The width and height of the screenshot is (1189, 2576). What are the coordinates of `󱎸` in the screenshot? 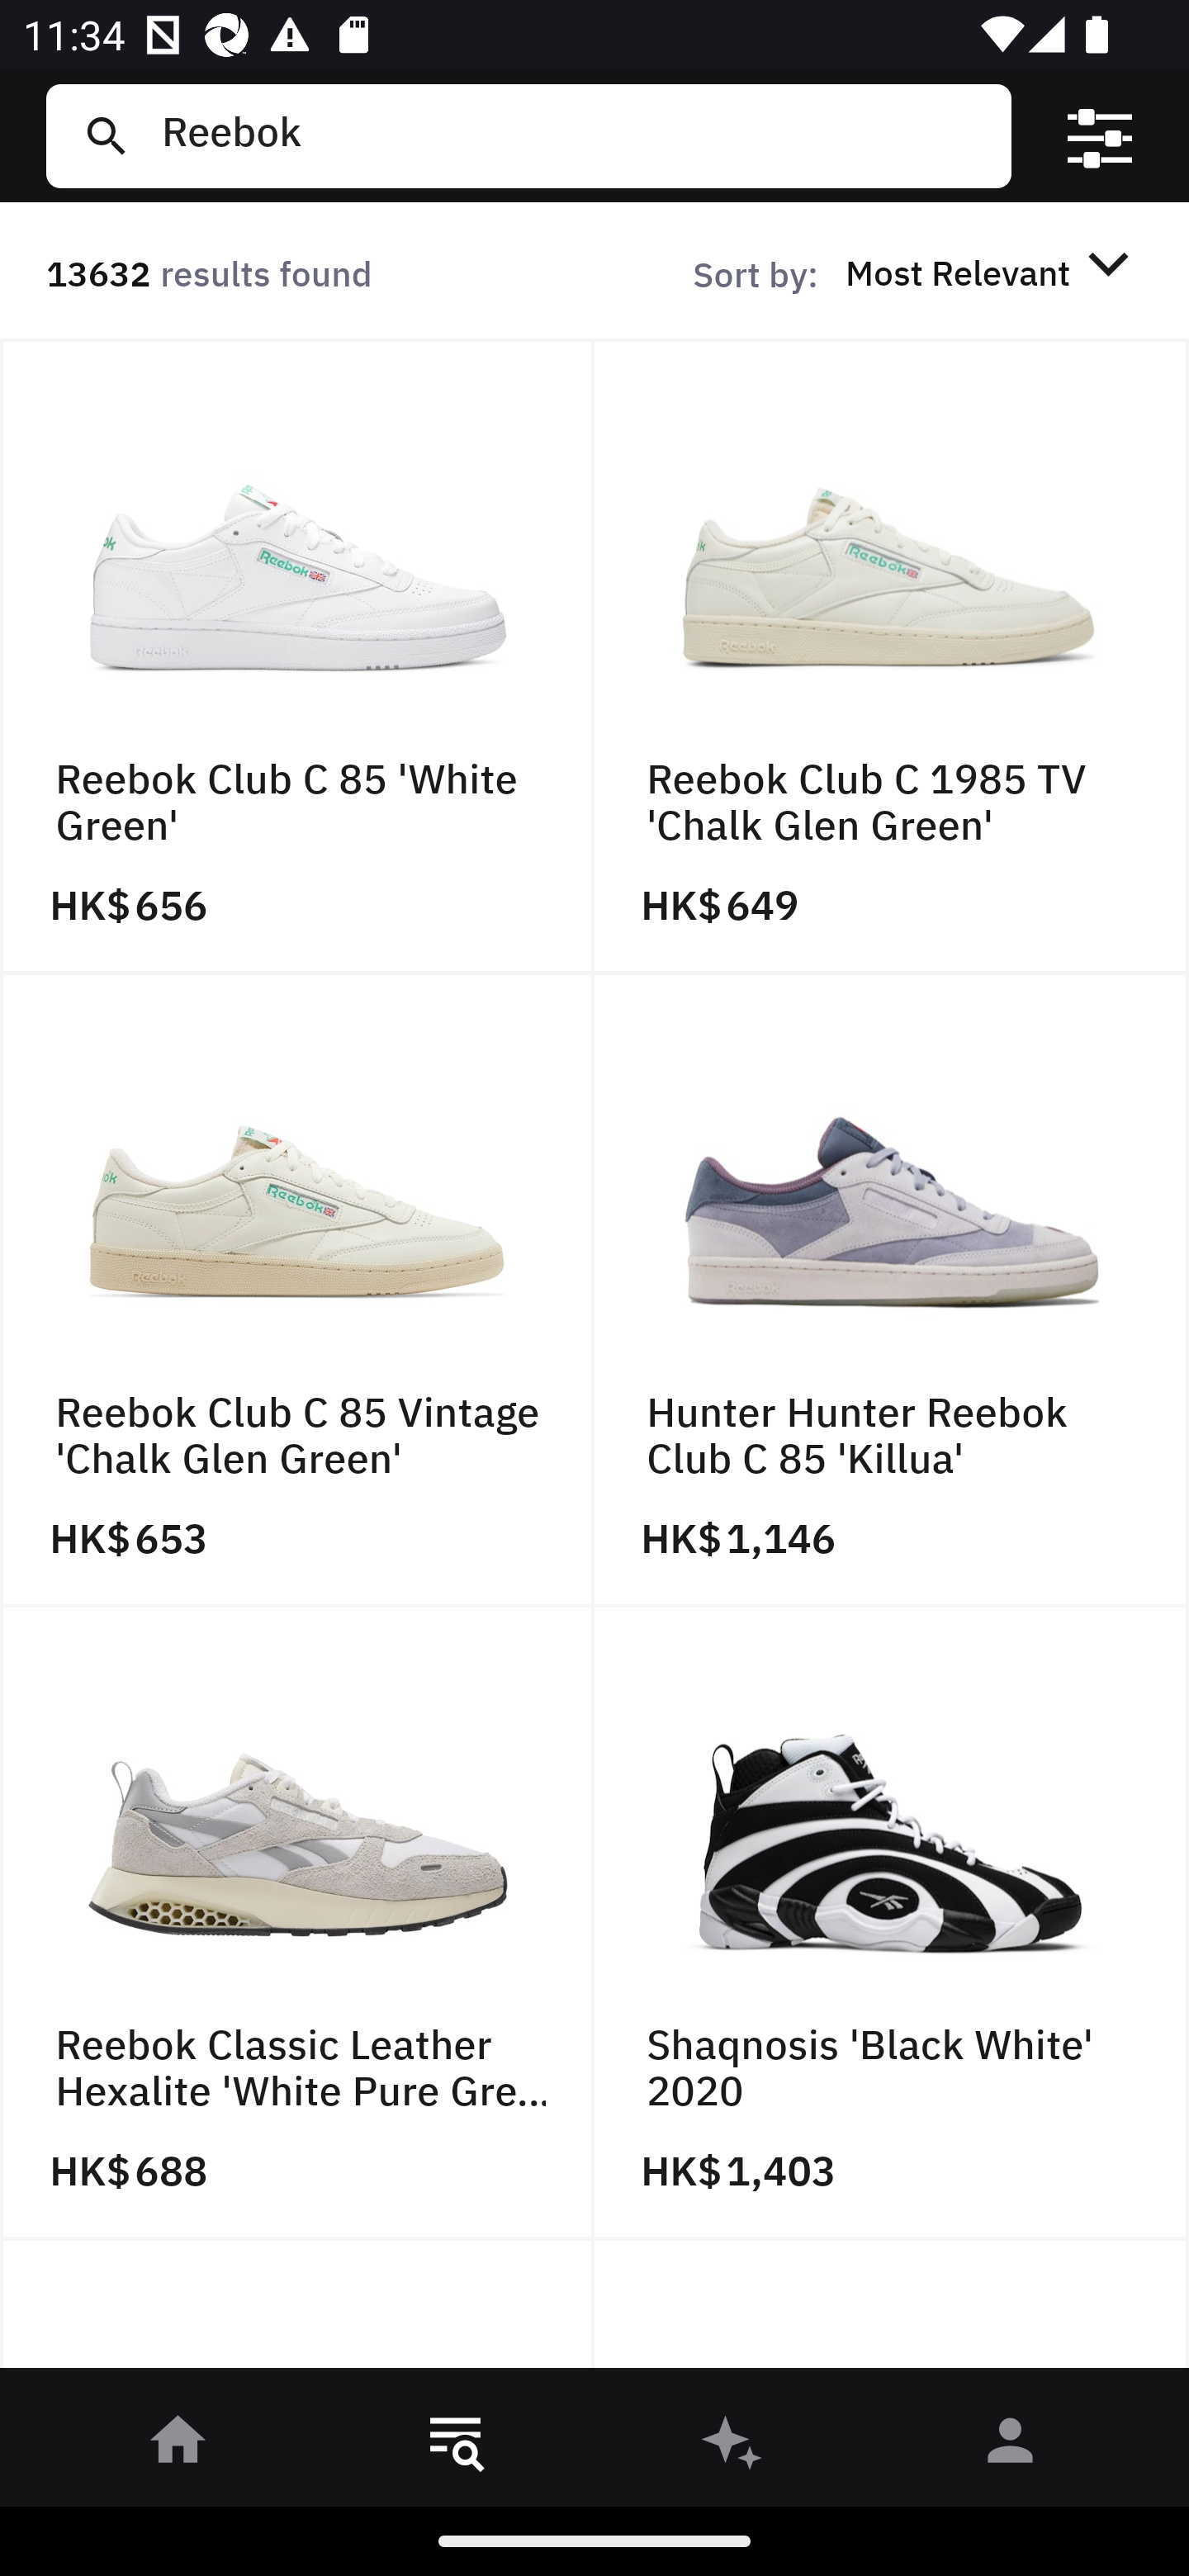 It's located at (456, 2446).